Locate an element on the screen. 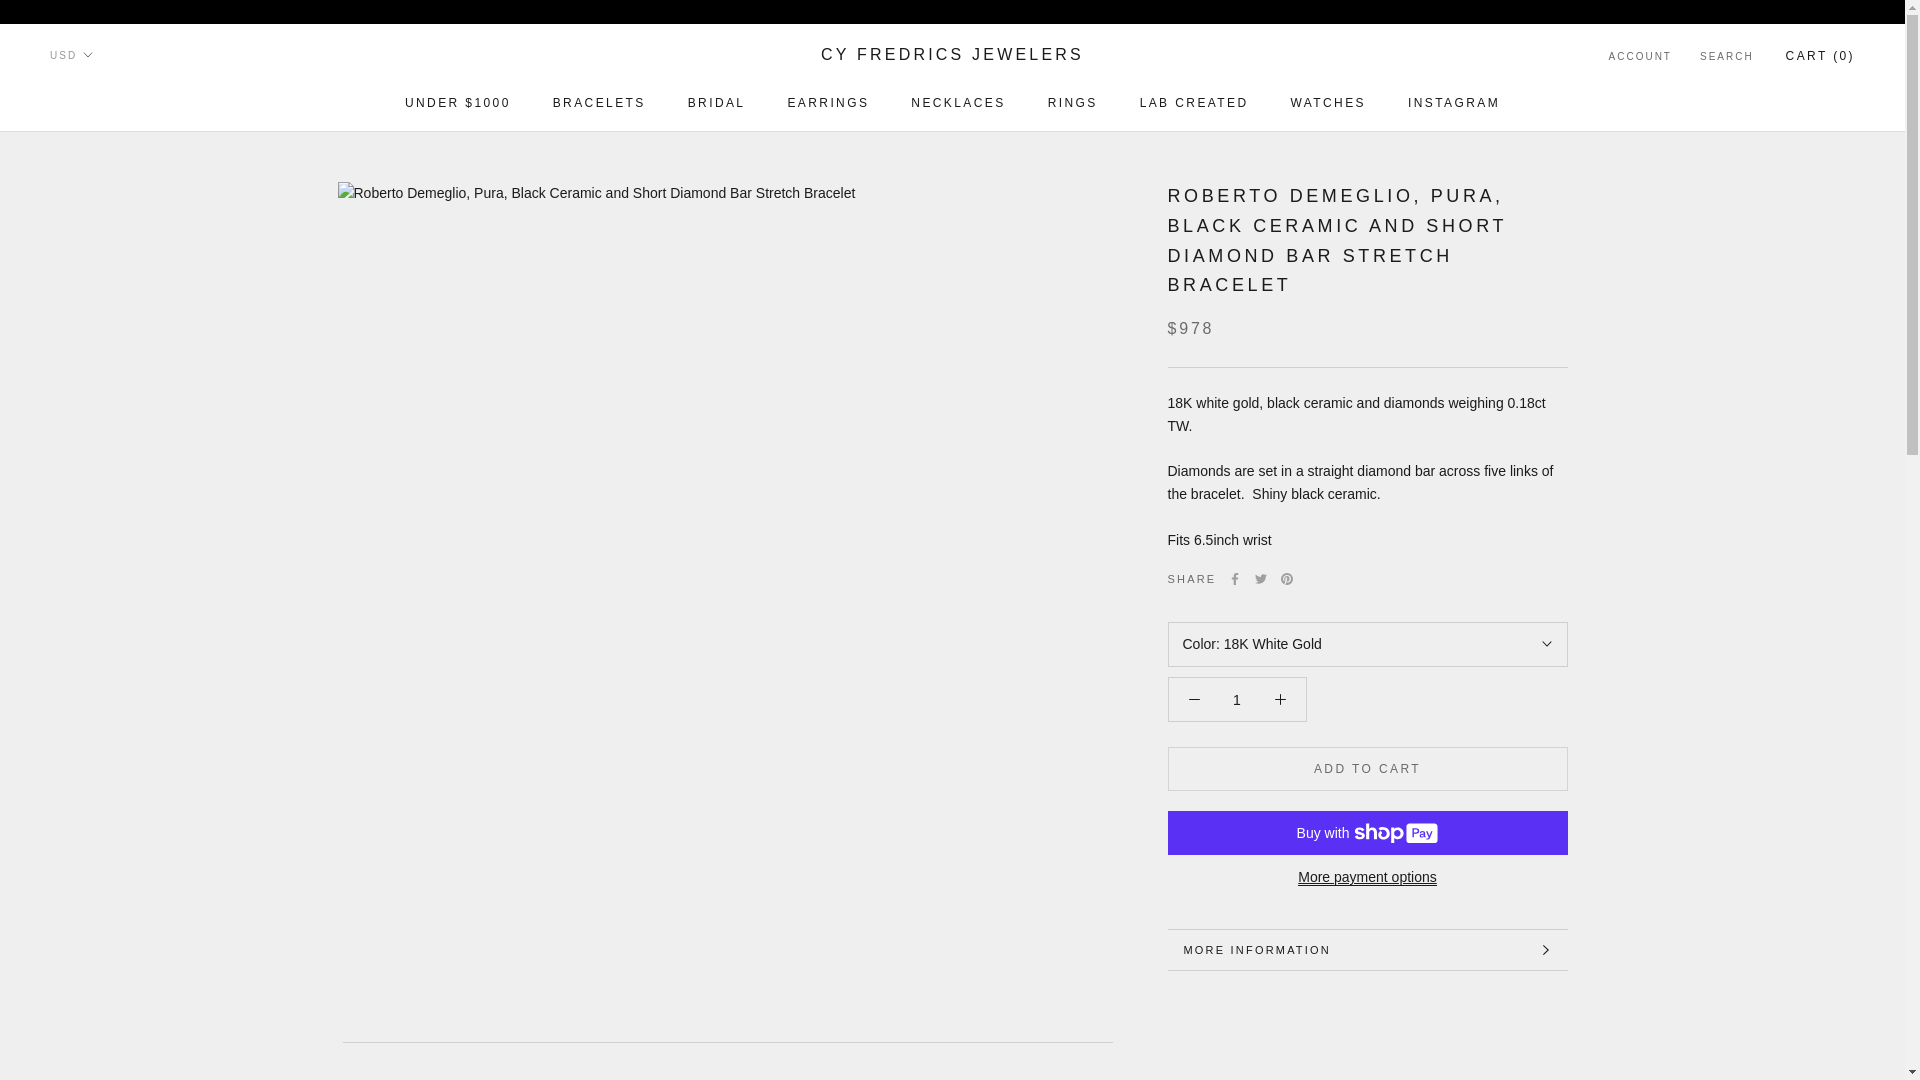 This screenshot has width=1920, height=1080. CY FREDRICS JEWELERS is located at coordinates (957, 103).